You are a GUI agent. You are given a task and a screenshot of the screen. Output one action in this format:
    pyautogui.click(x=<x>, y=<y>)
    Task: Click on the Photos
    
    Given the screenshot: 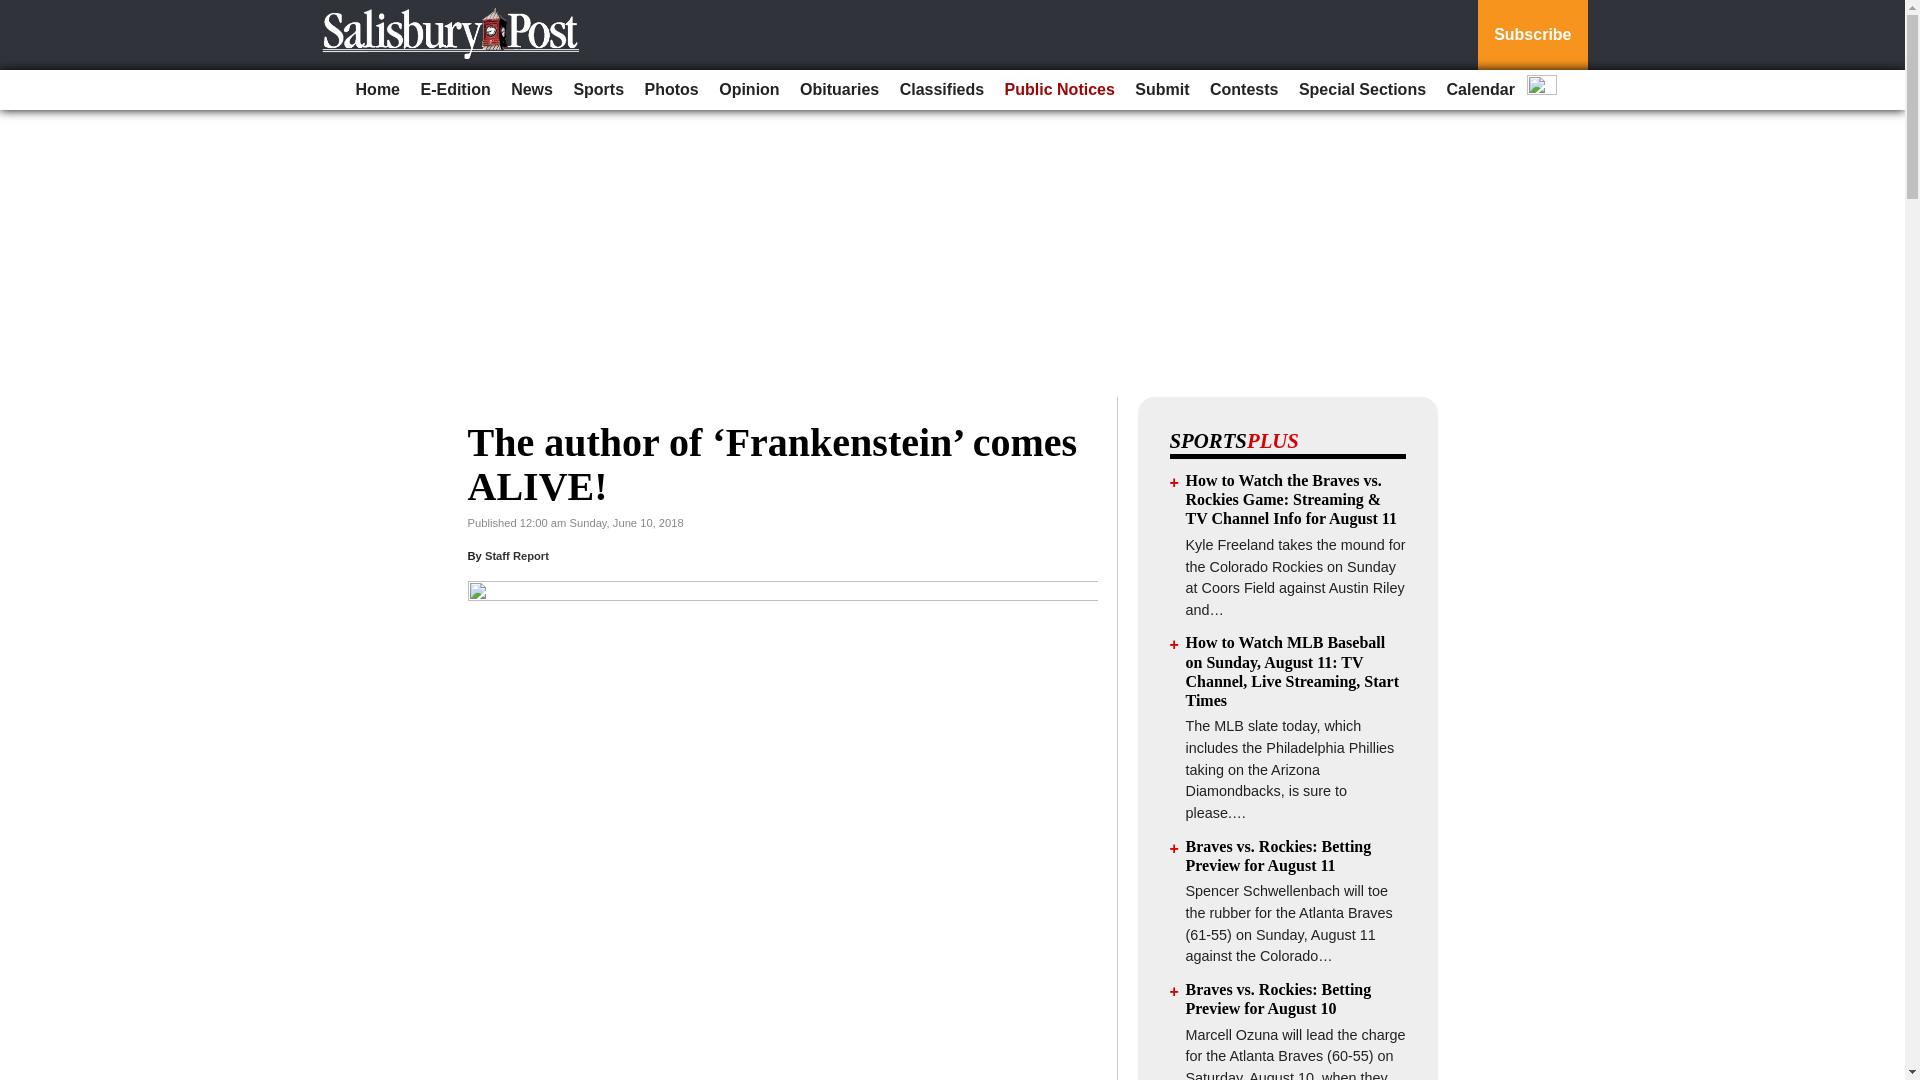 What is the action you would take?
    pyautogui.click(x=672, y=90)
    